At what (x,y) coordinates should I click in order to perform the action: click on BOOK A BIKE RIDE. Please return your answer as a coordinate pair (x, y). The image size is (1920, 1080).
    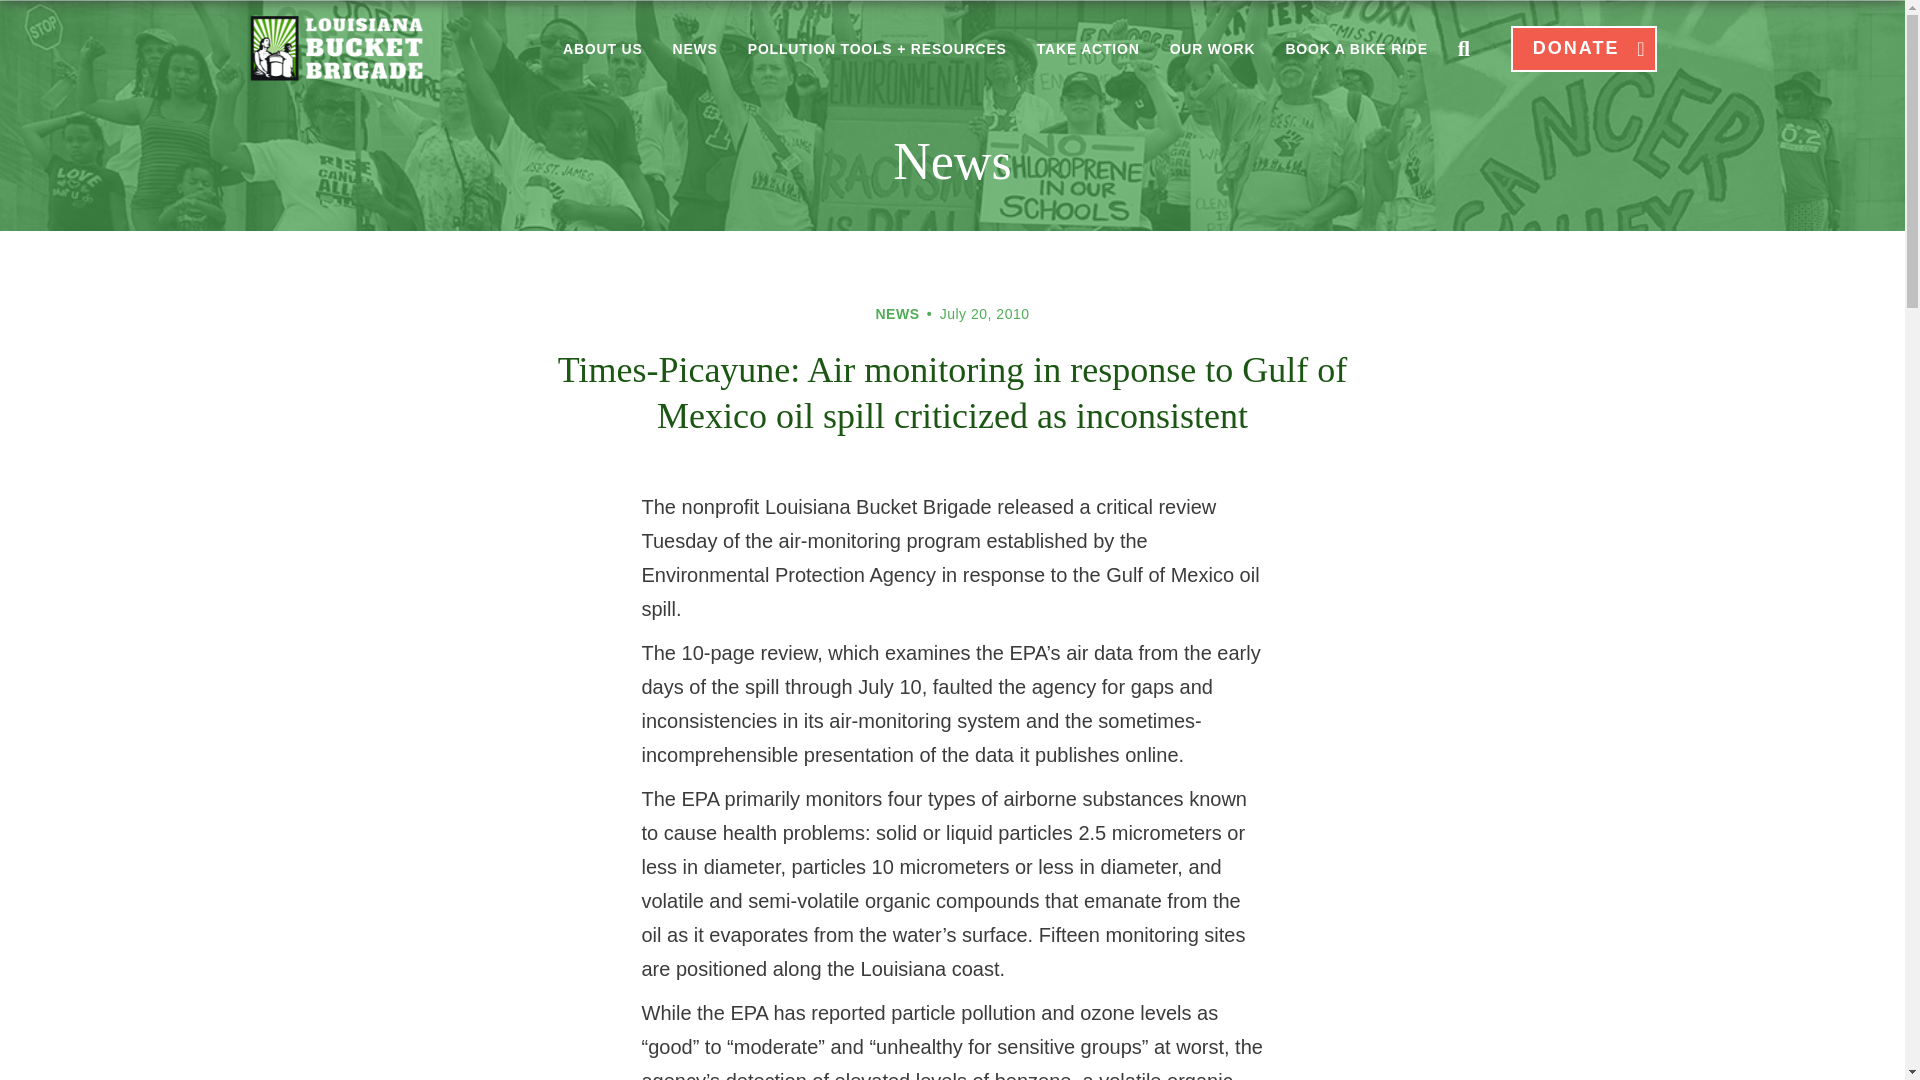
    Looking at the image, I should click on (1355, 49).